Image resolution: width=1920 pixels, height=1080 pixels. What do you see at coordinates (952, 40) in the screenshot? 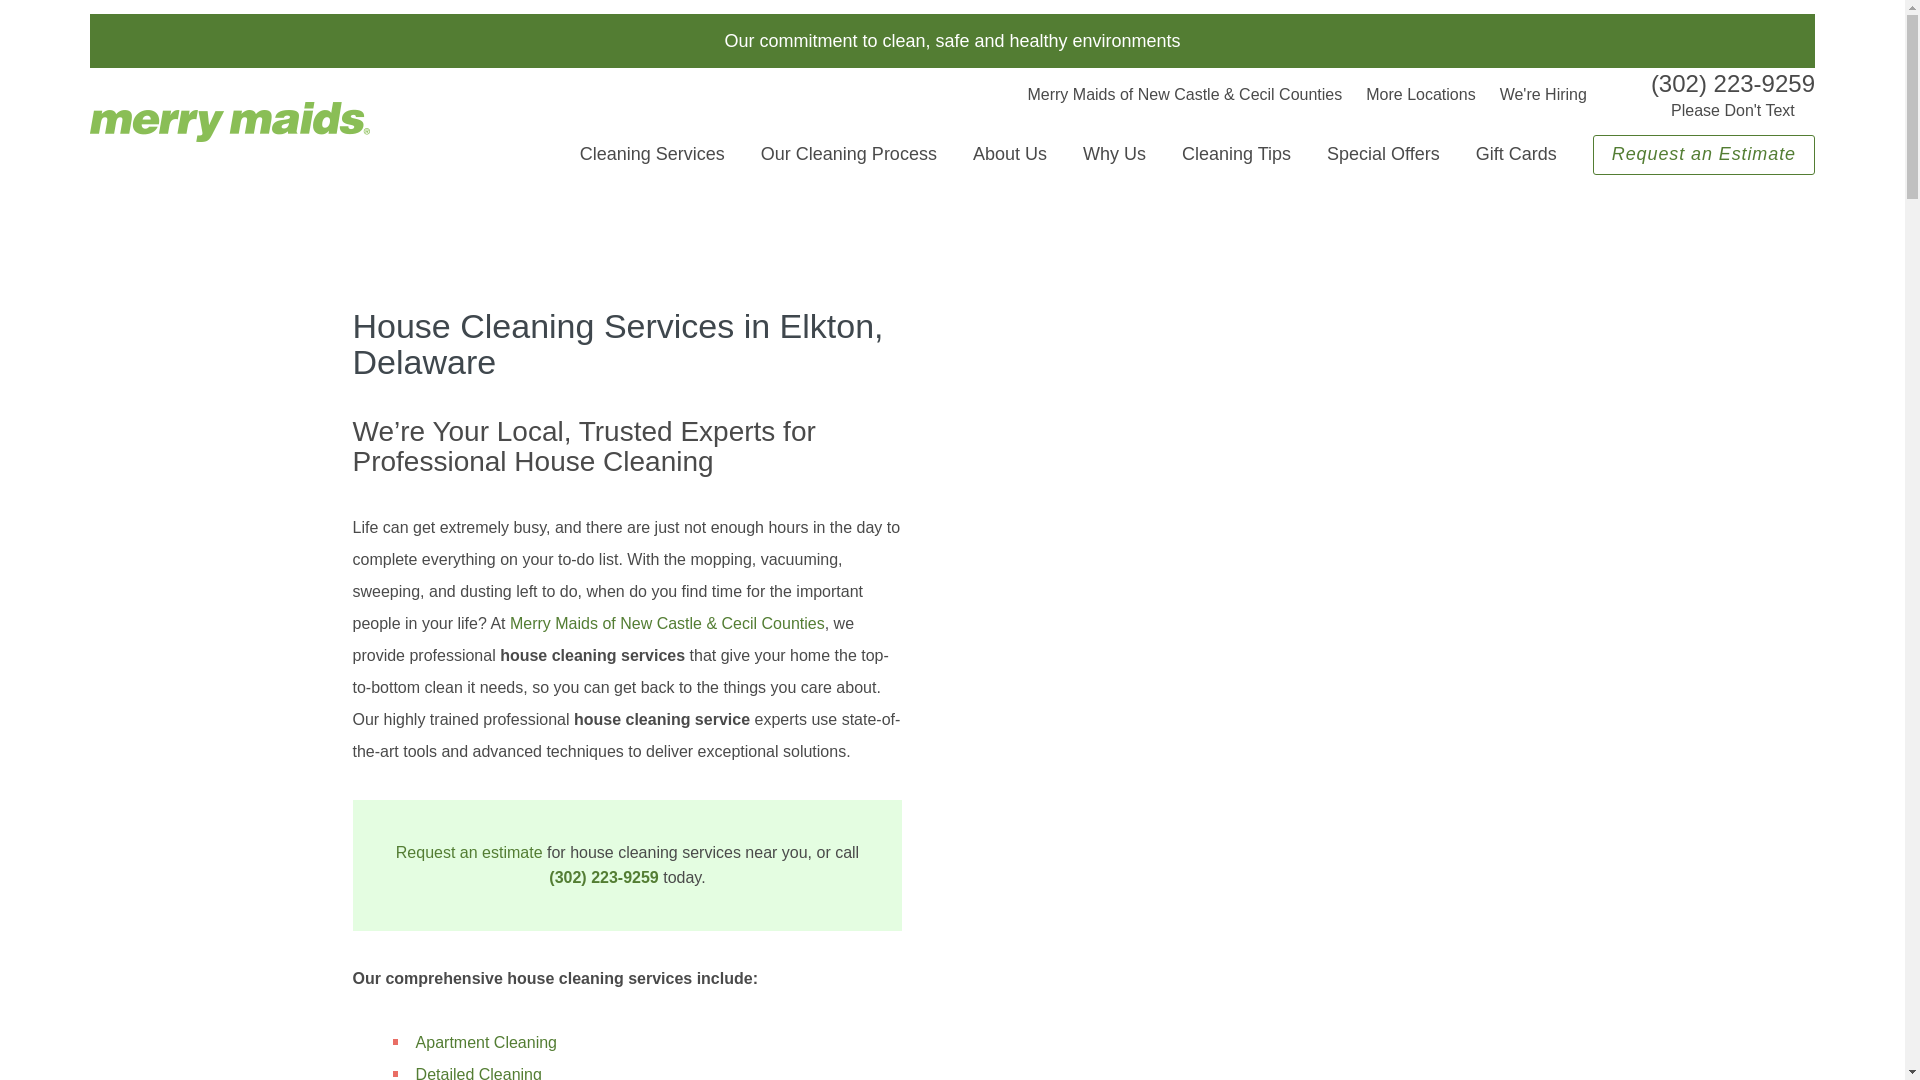
I see `Our commitment to clean, safe and healthy environments` at bounding box center [952, 40].